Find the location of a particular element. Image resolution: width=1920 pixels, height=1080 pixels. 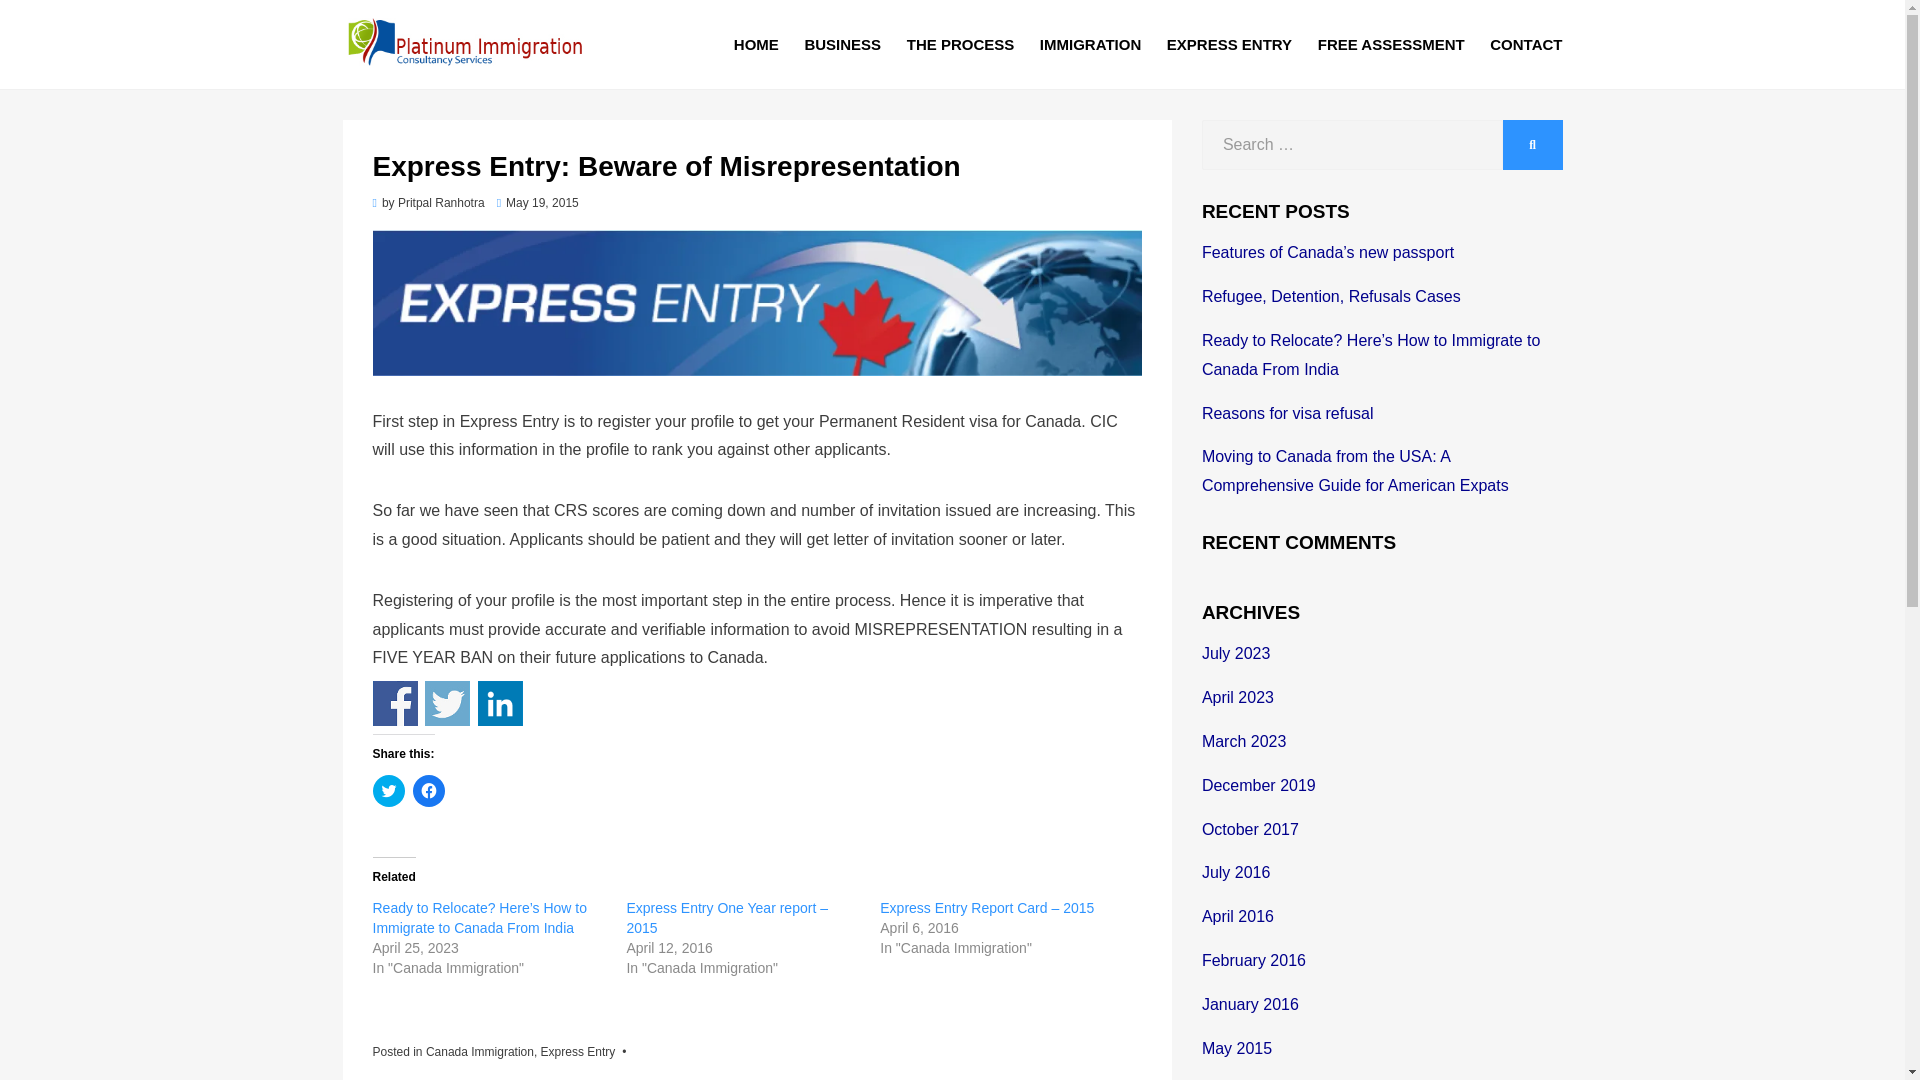

Refugee, Detention, Refusals Cases is located at coordinates (1331, 296).